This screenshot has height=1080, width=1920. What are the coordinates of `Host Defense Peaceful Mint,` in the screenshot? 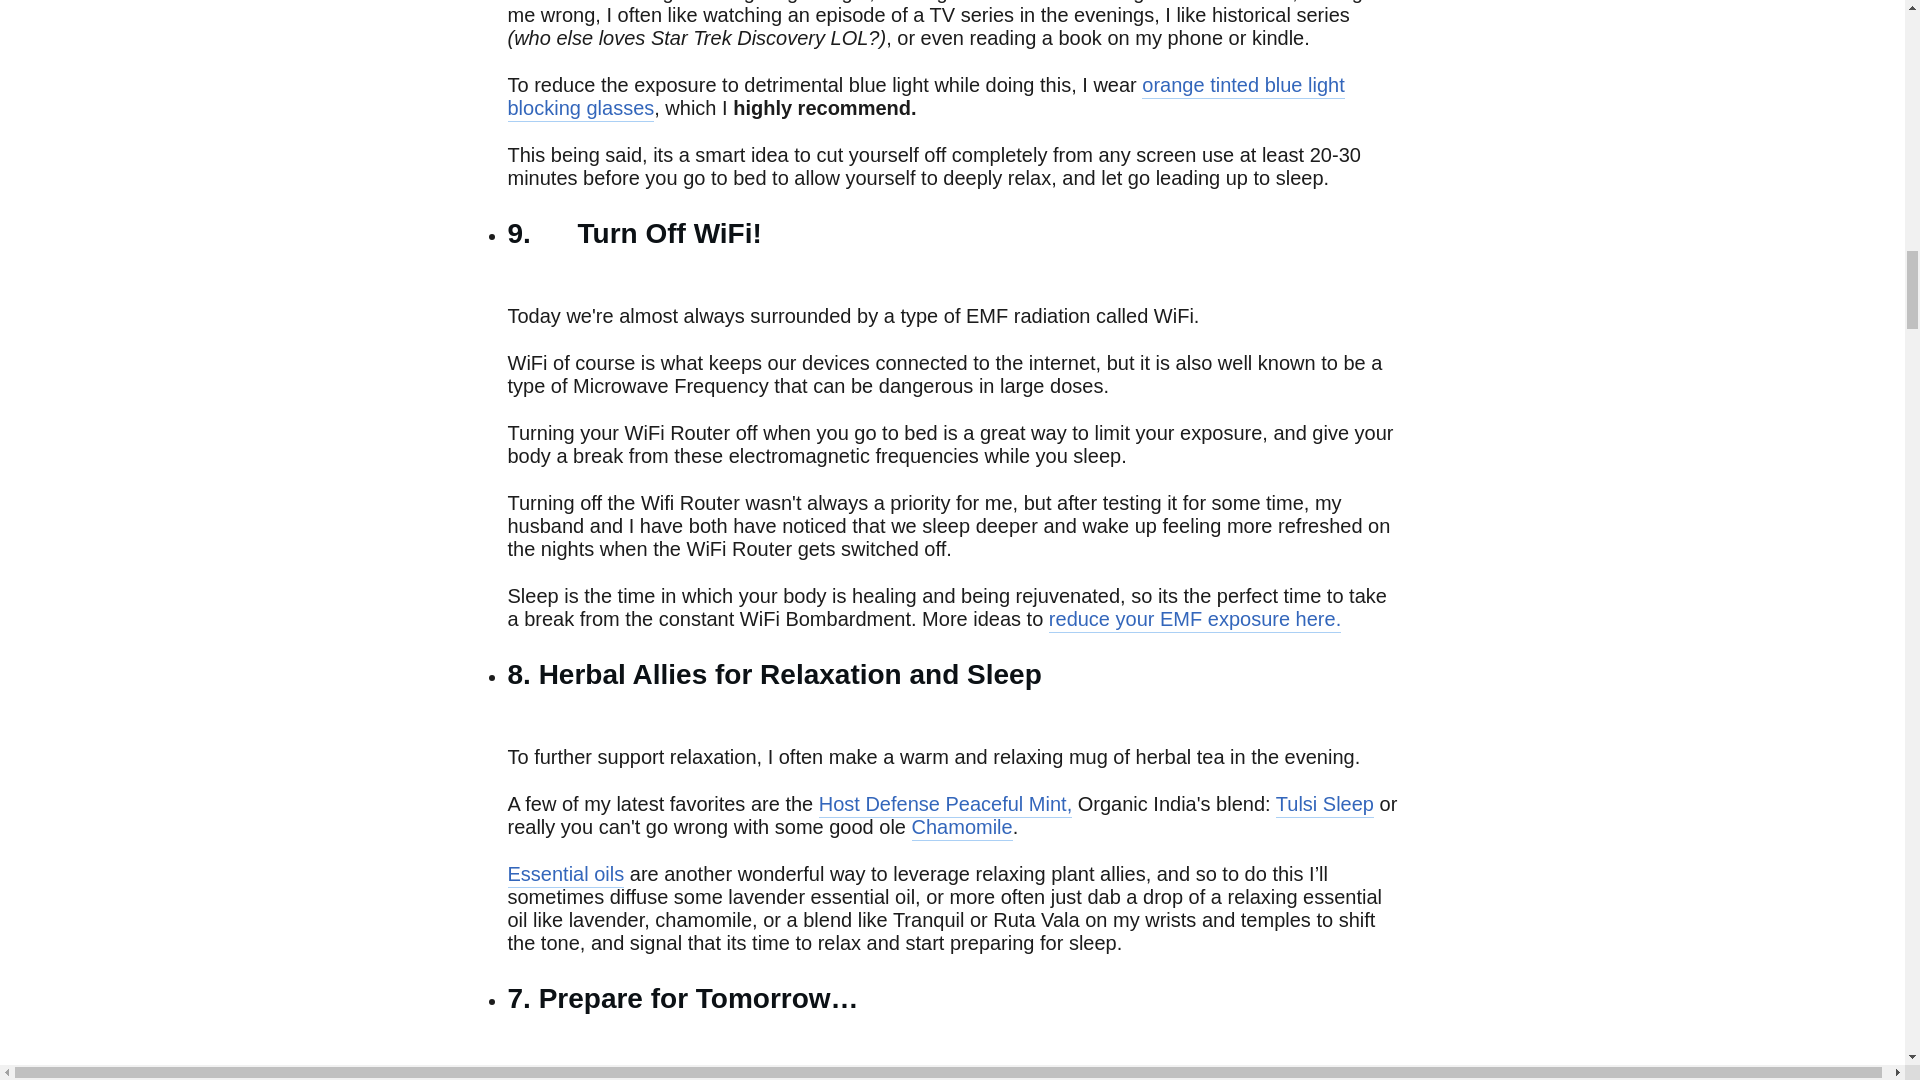 It's located at (945, 804).